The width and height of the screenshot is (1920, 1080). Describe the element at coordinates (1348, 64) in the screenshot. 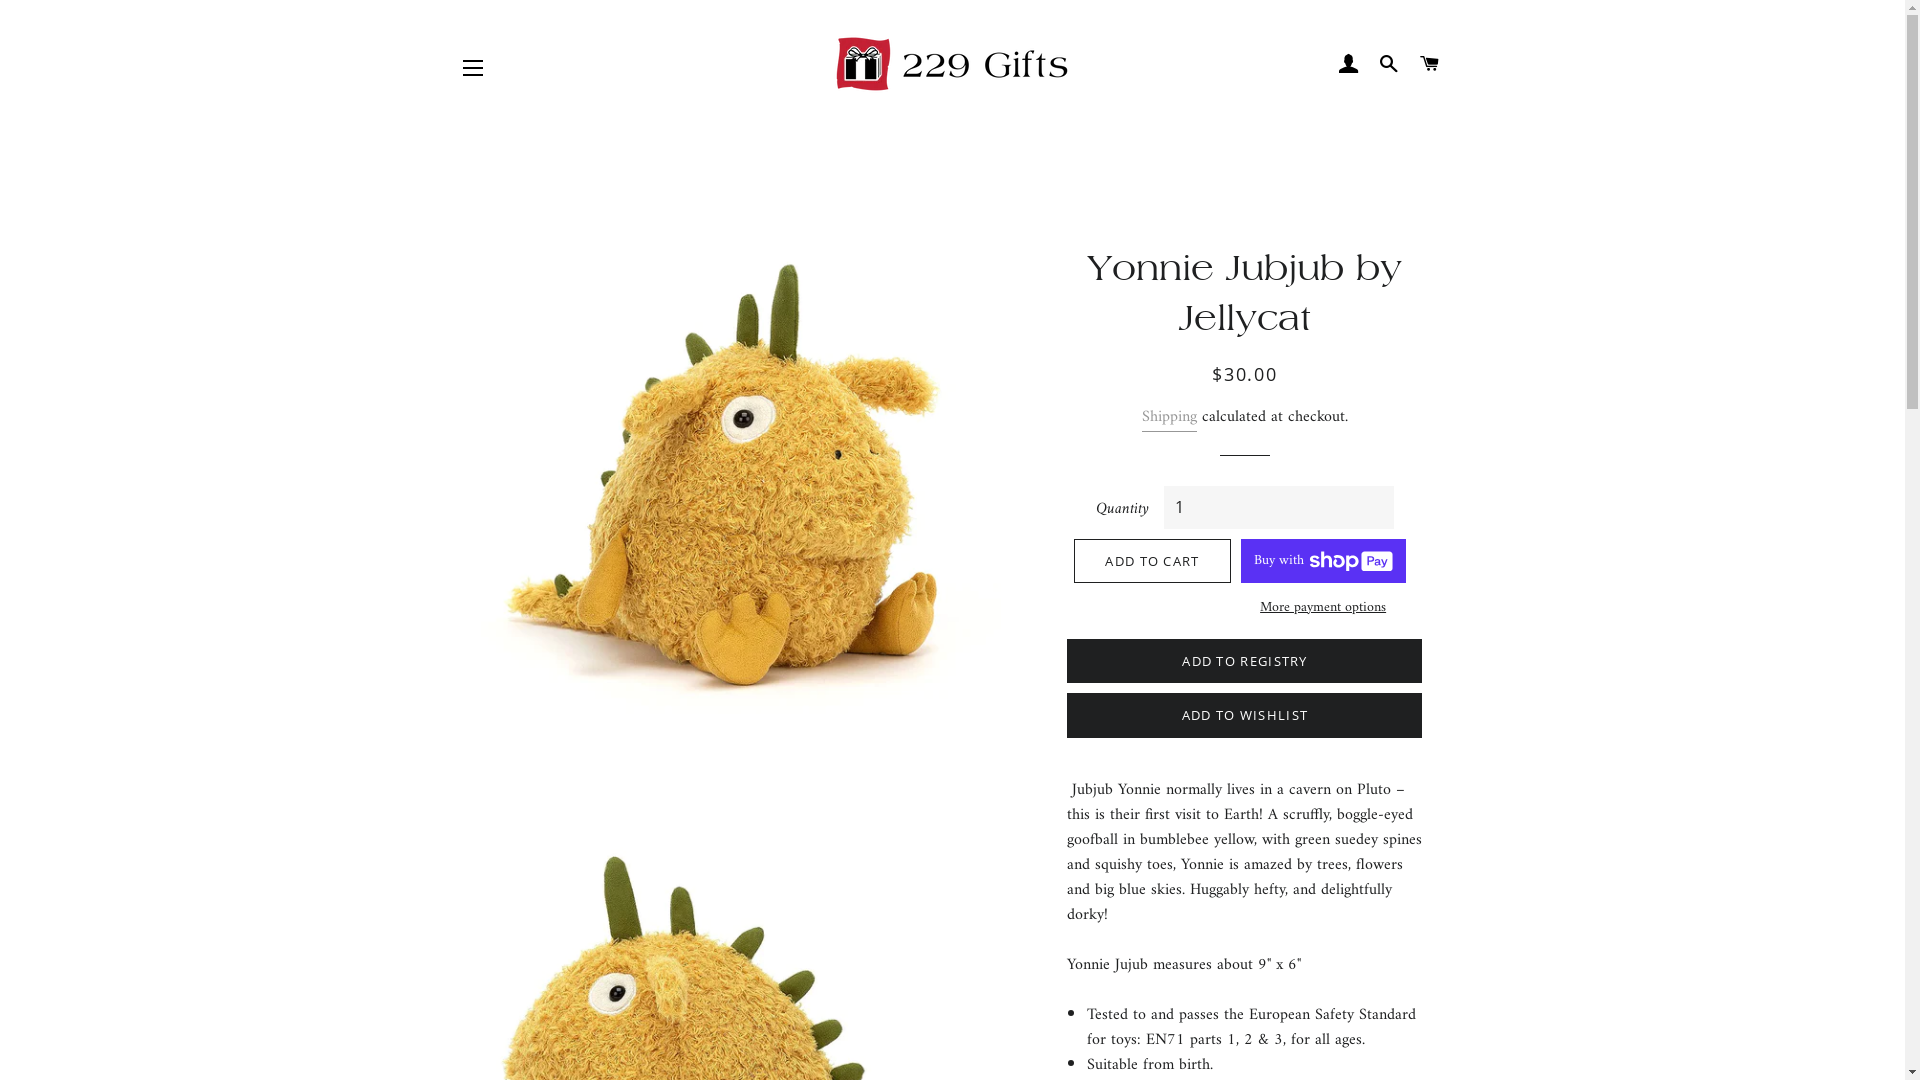

I see `LOG IN` at that location.